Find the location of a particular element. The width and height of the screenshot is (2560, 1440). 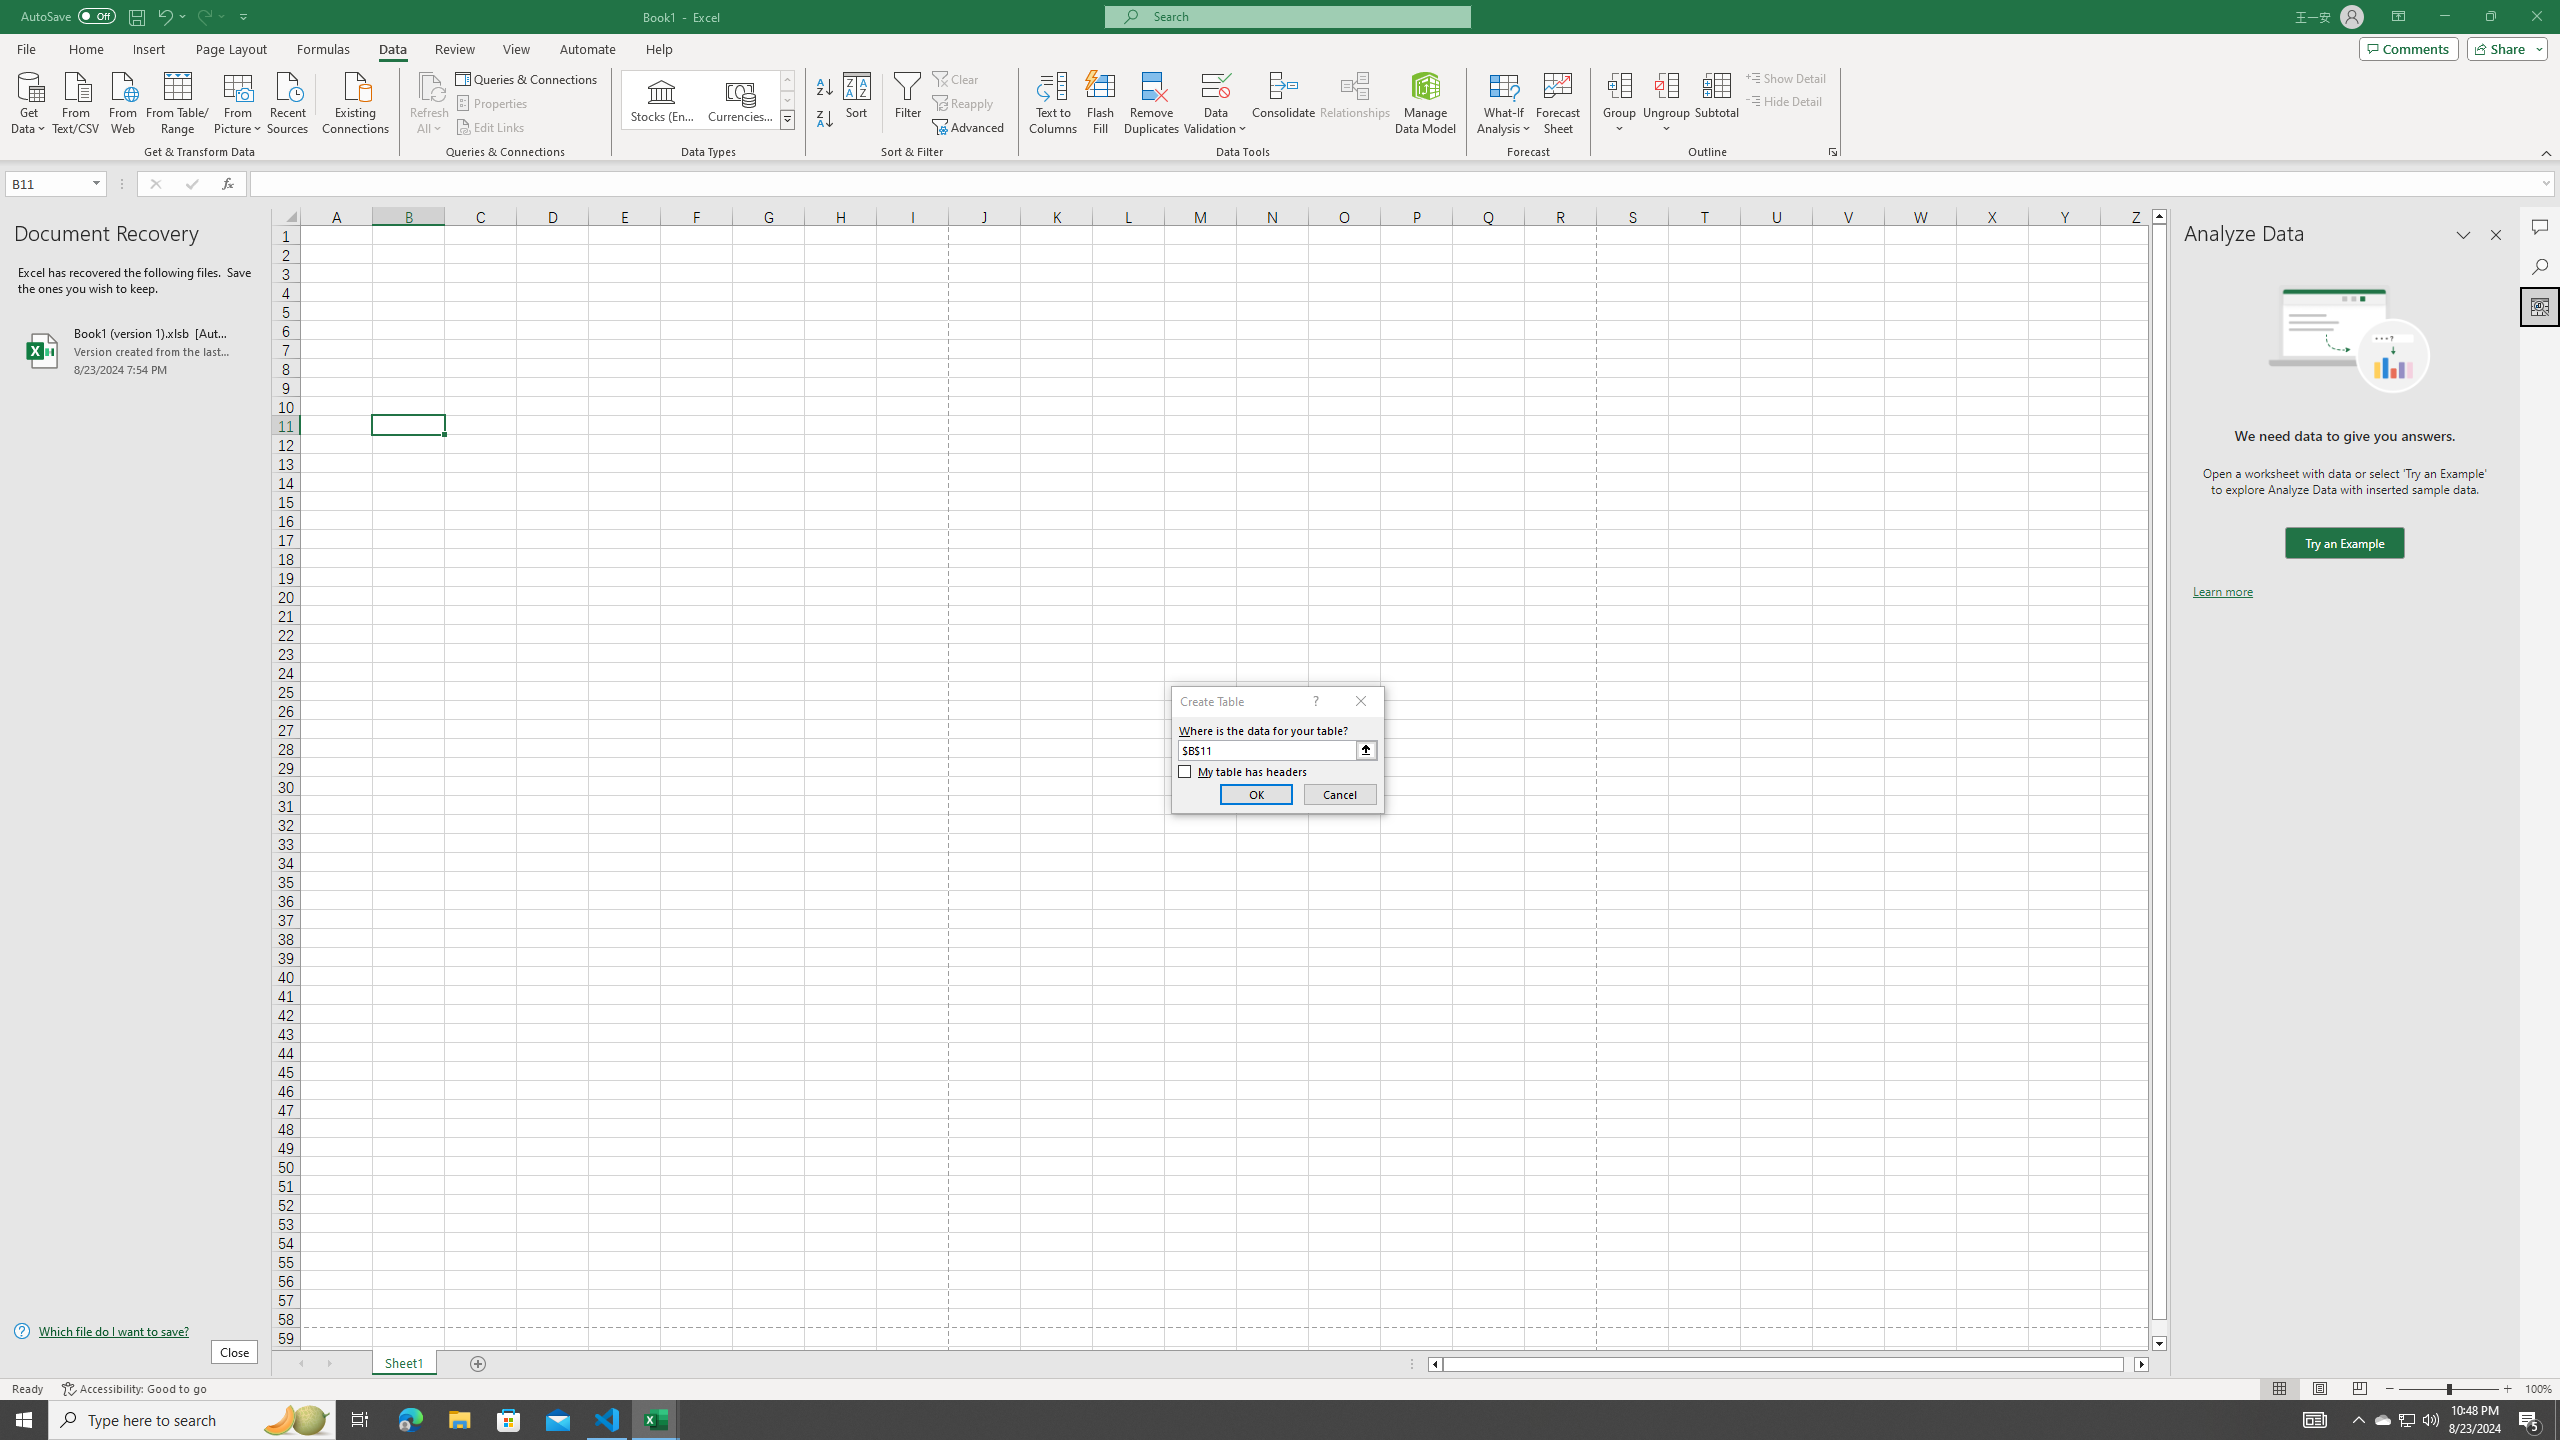

Reapply is located at coordinates (964, 104).